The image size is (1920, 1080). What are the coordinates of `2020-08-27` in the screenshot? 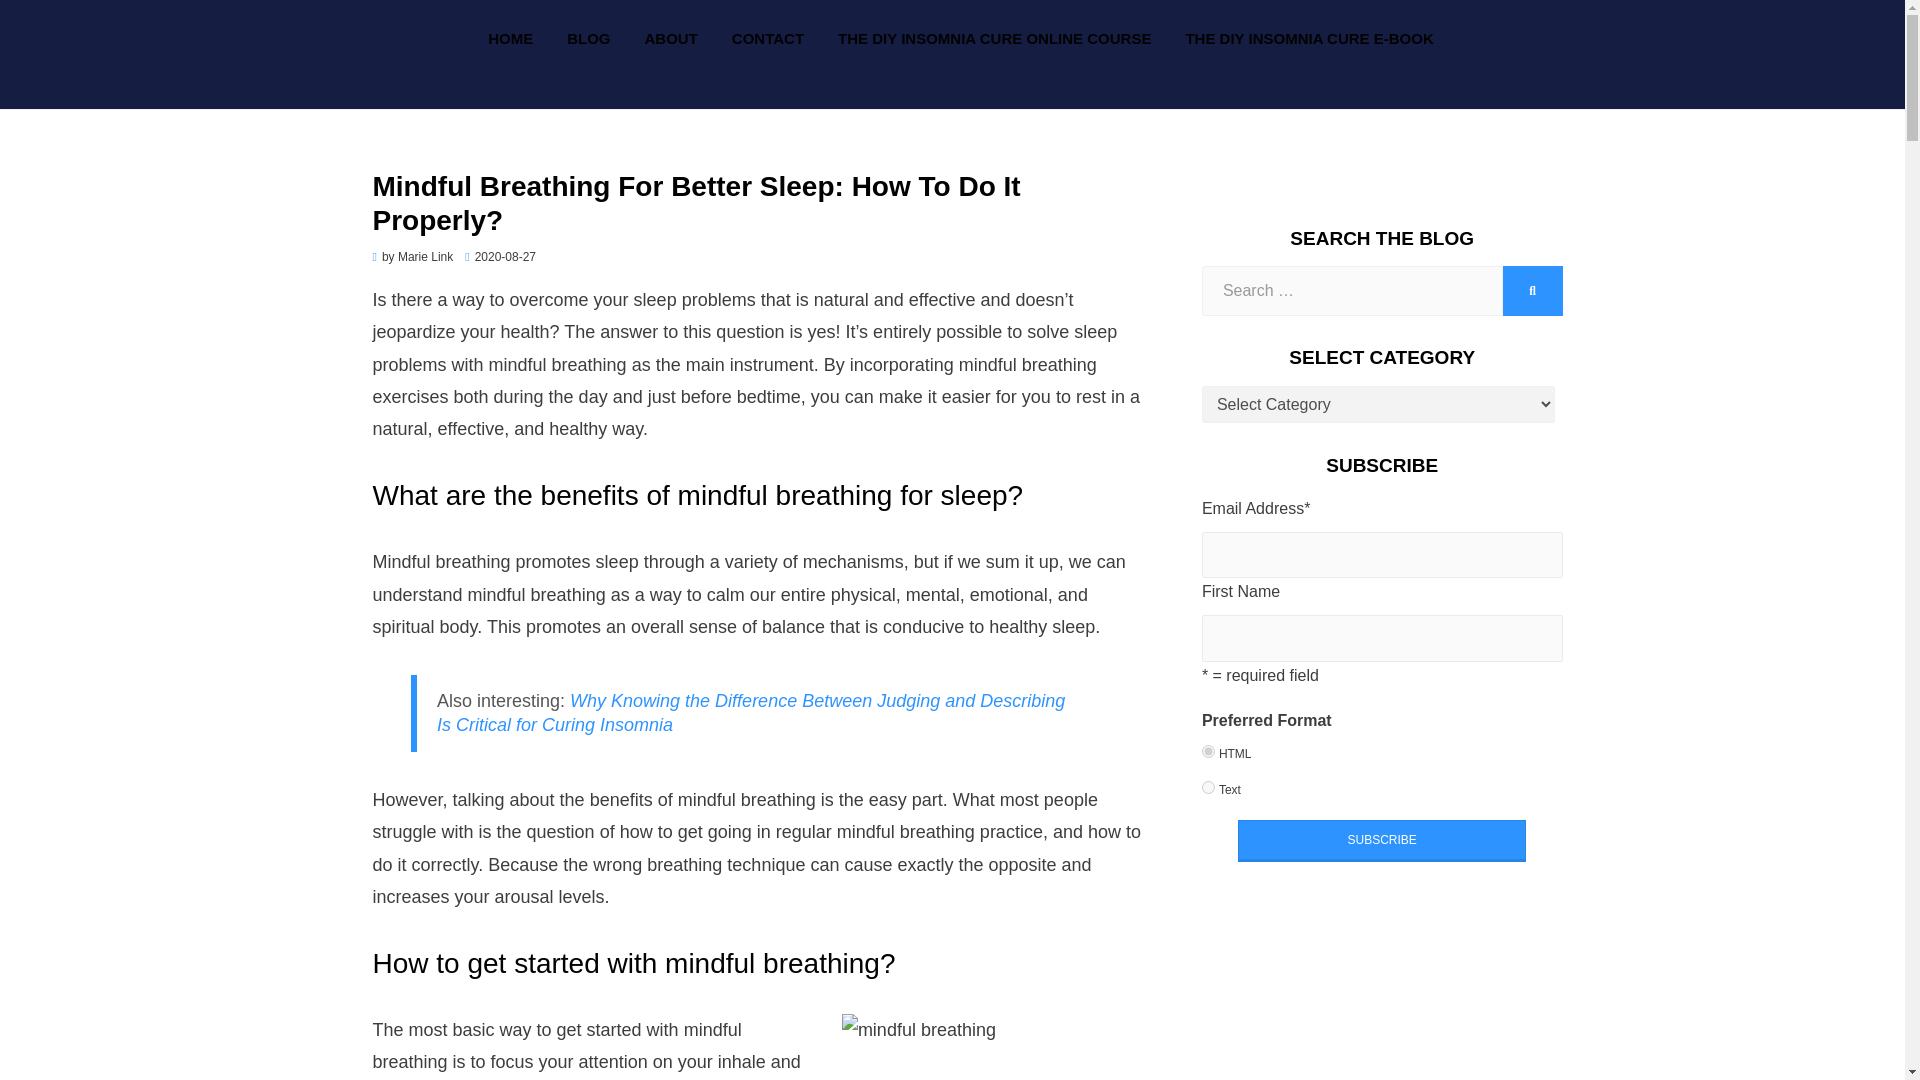 It's located at (500, 256).